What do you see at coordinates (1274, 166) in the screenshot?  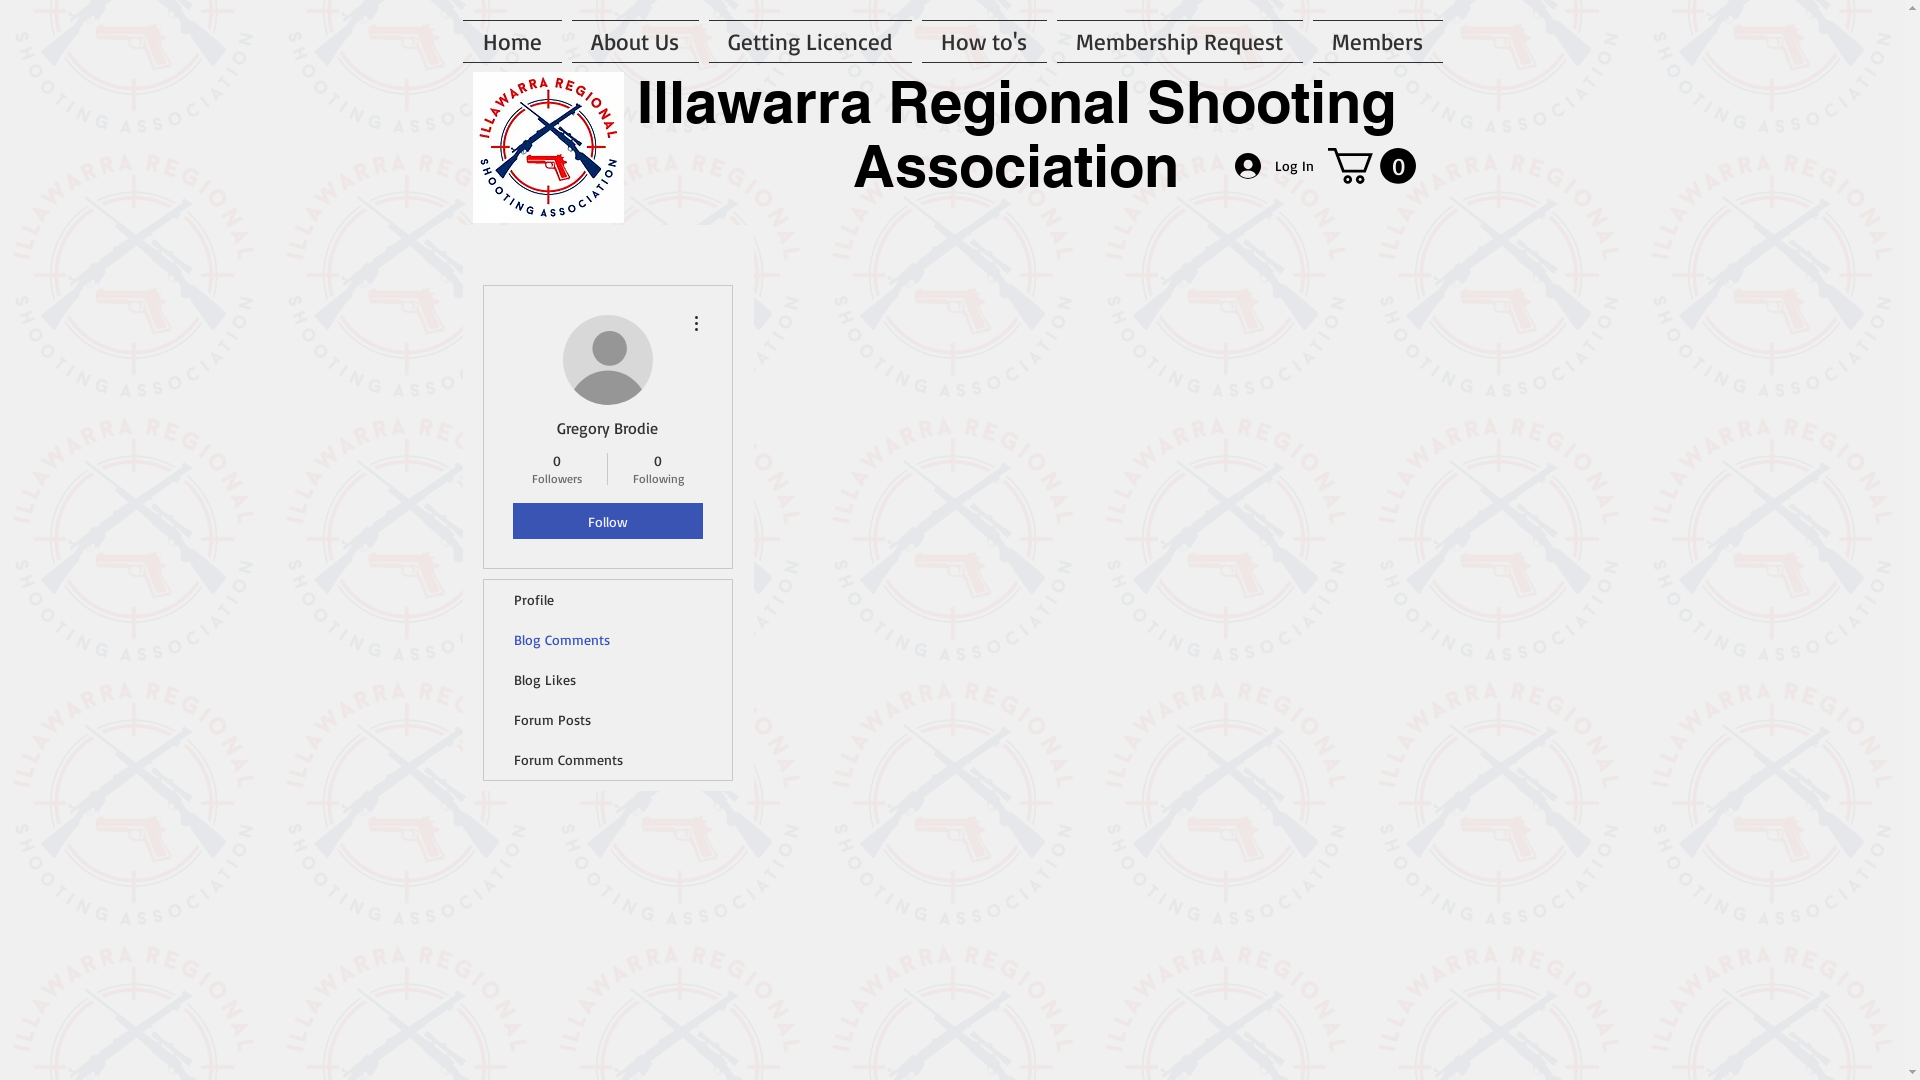 I see `Log In` at bounding box center [1274, 166].